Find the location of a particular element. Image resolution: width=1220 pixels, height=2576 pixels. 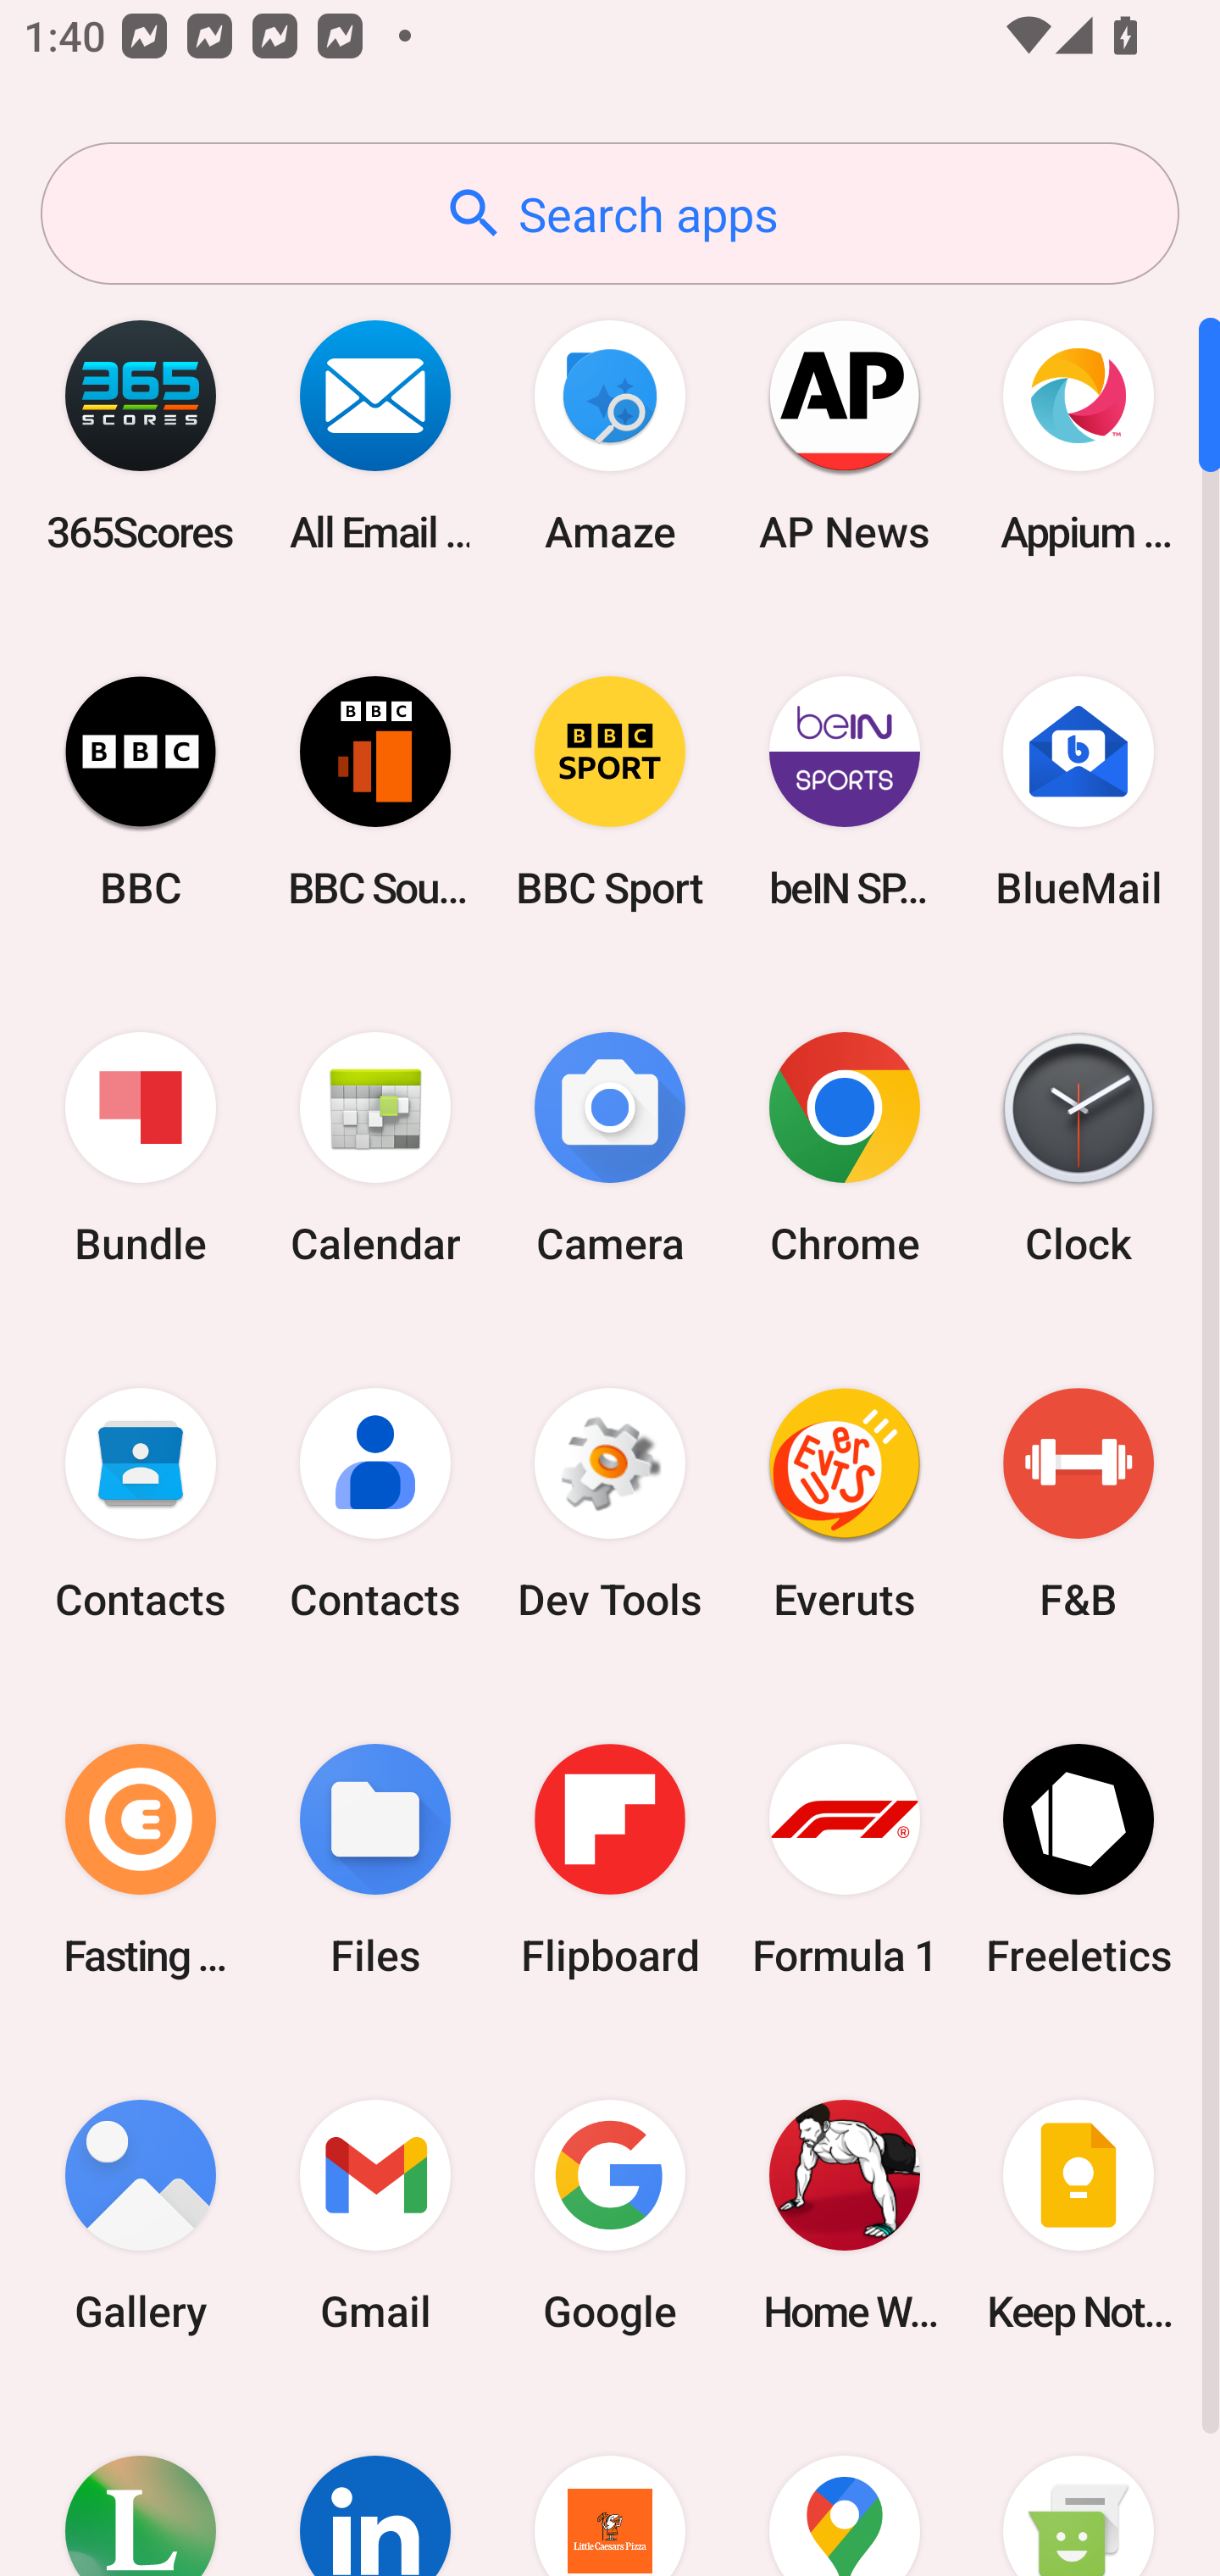

BBC is located at coordinates (141, 791).